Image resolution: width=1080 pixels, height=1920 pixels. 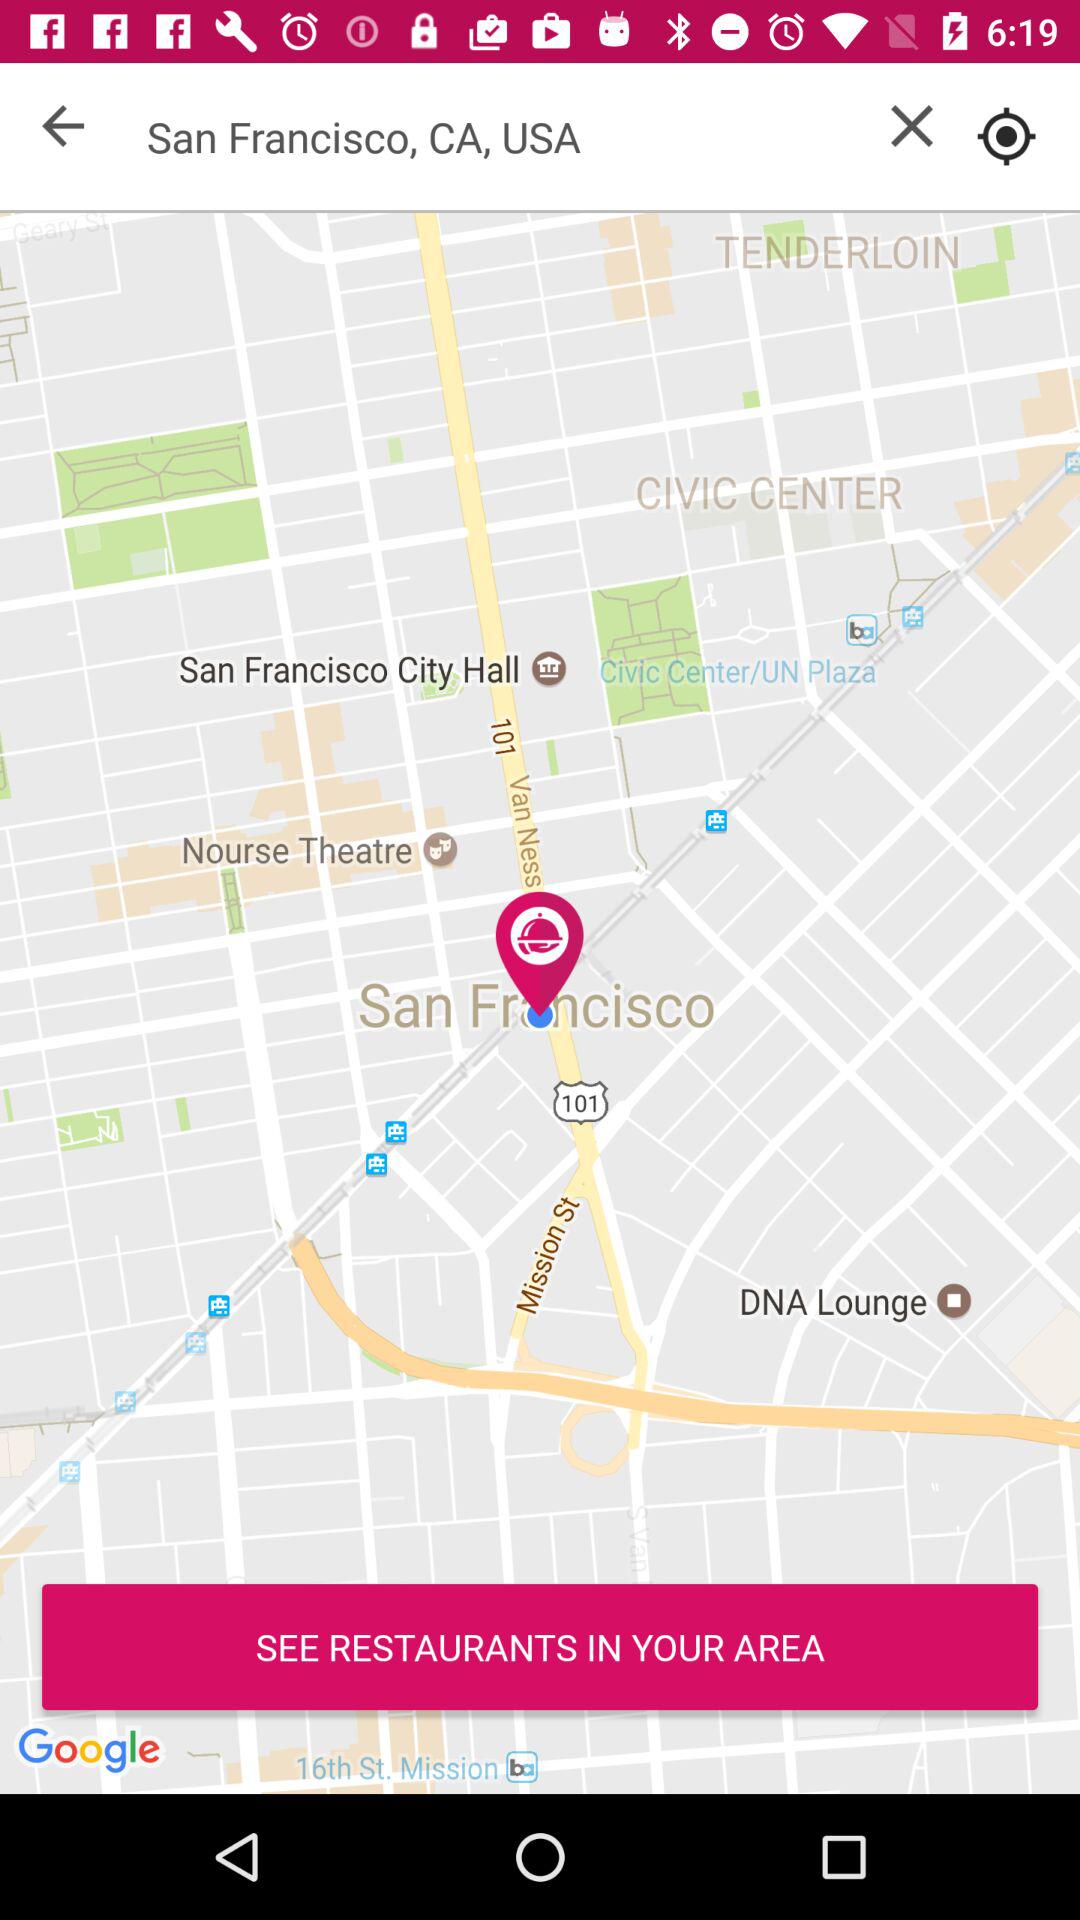 I want to click on go back to last page, so click(x=63, y=126).